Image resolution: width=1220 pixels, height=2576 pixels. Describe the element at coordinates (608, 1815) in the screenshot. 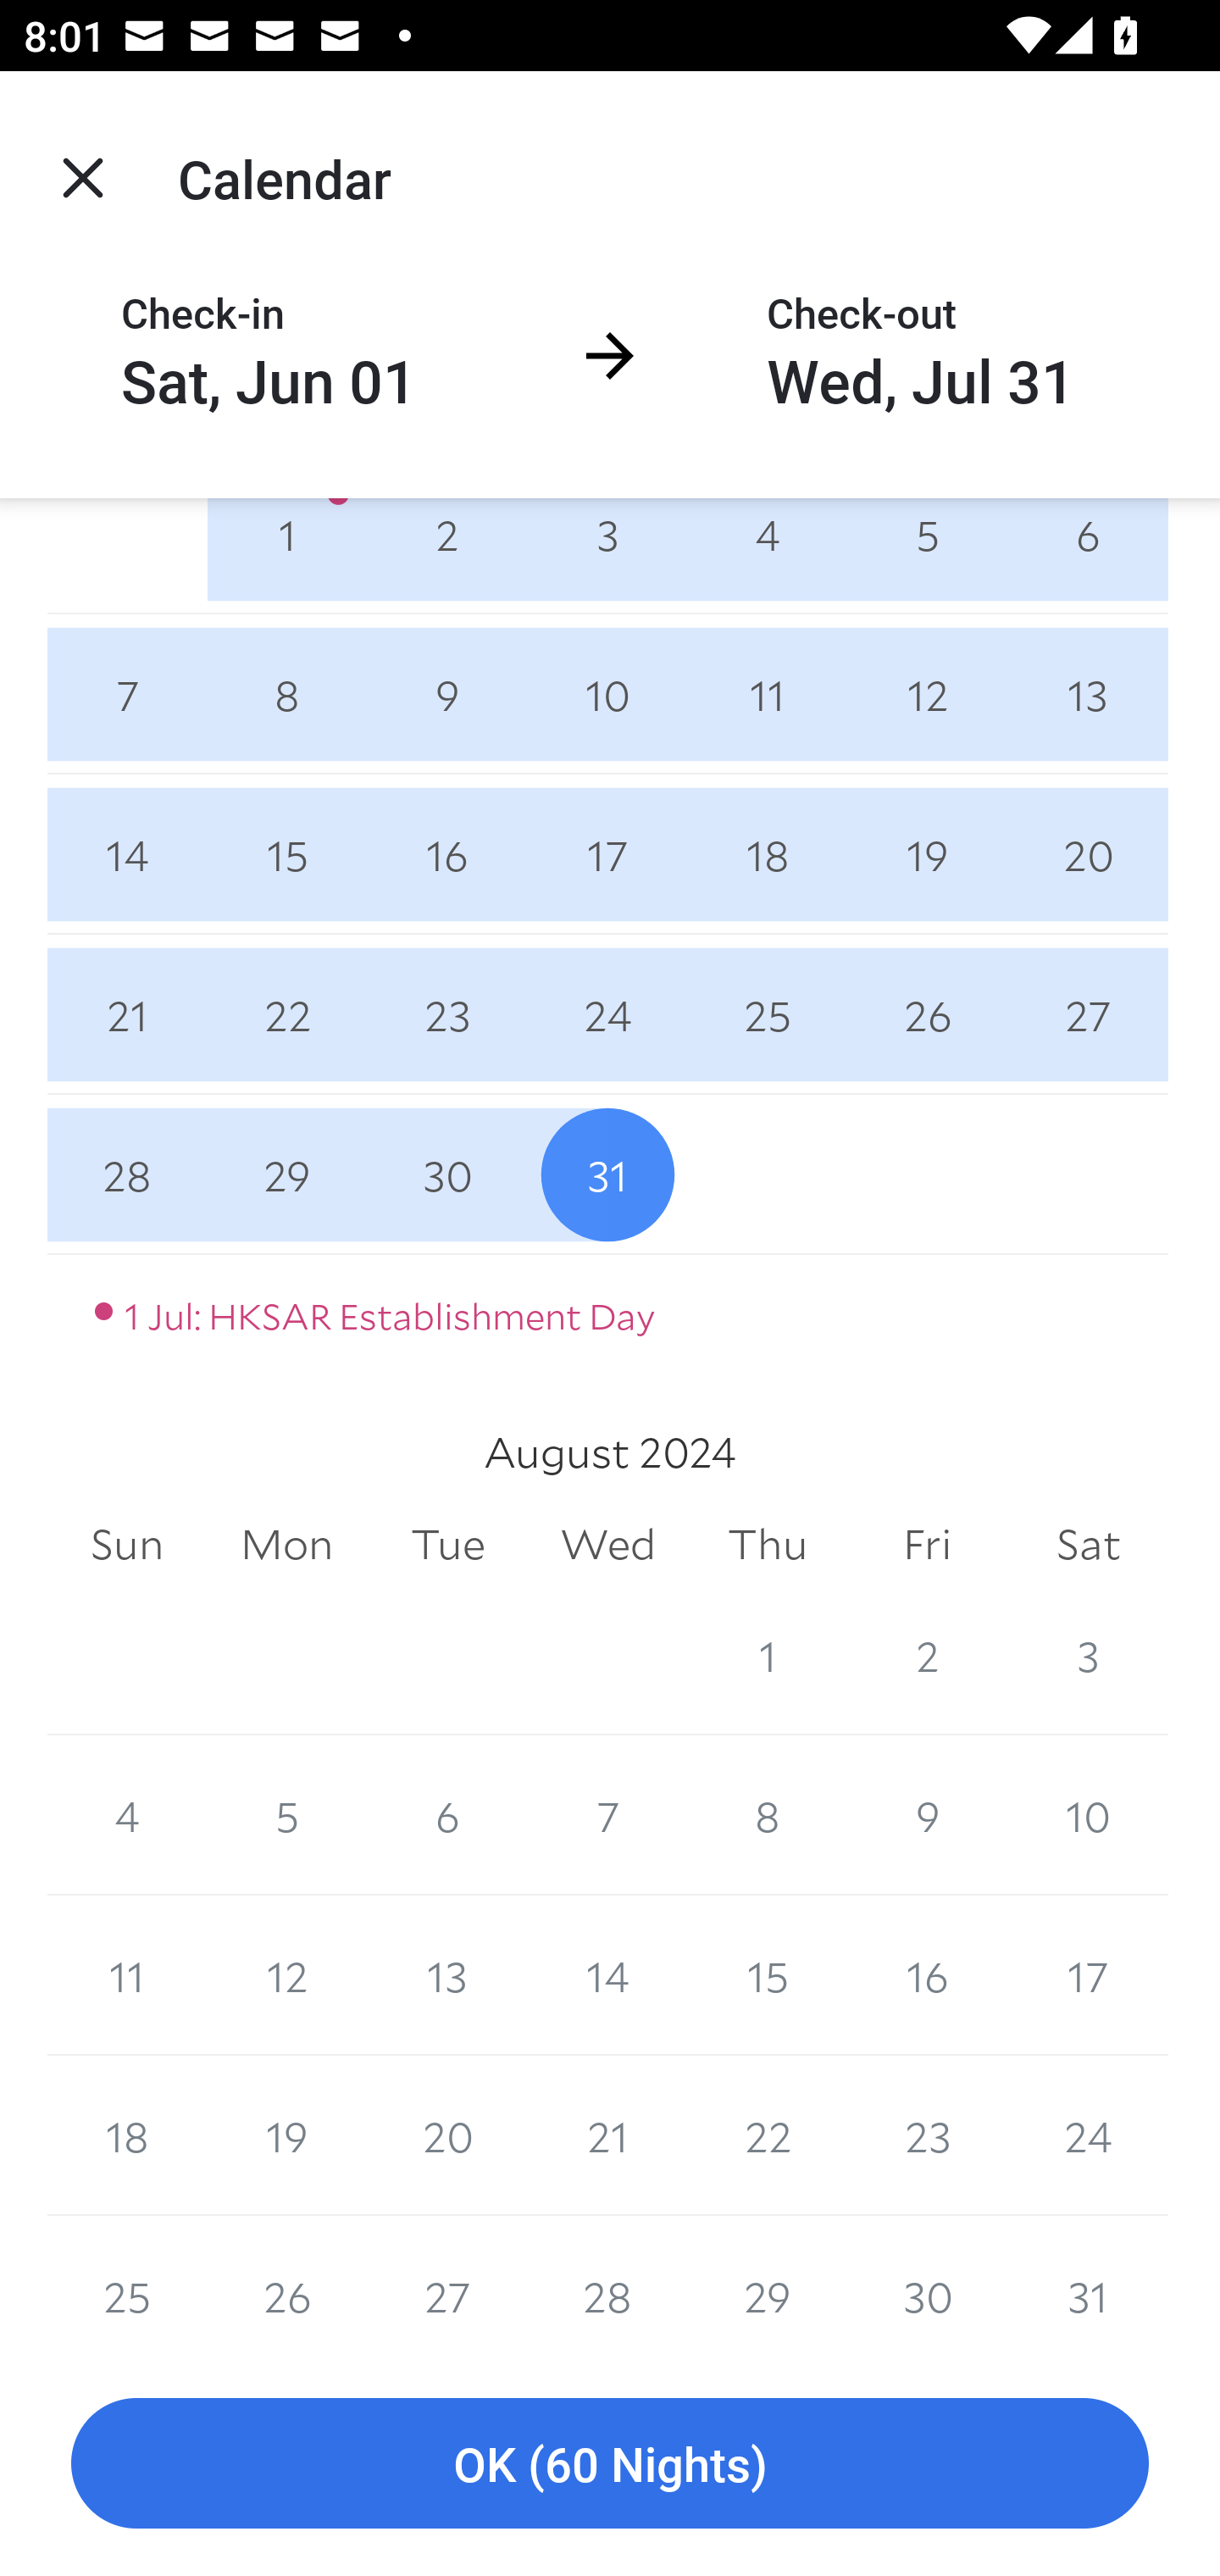

I see `7 7 August 2024` at that location.